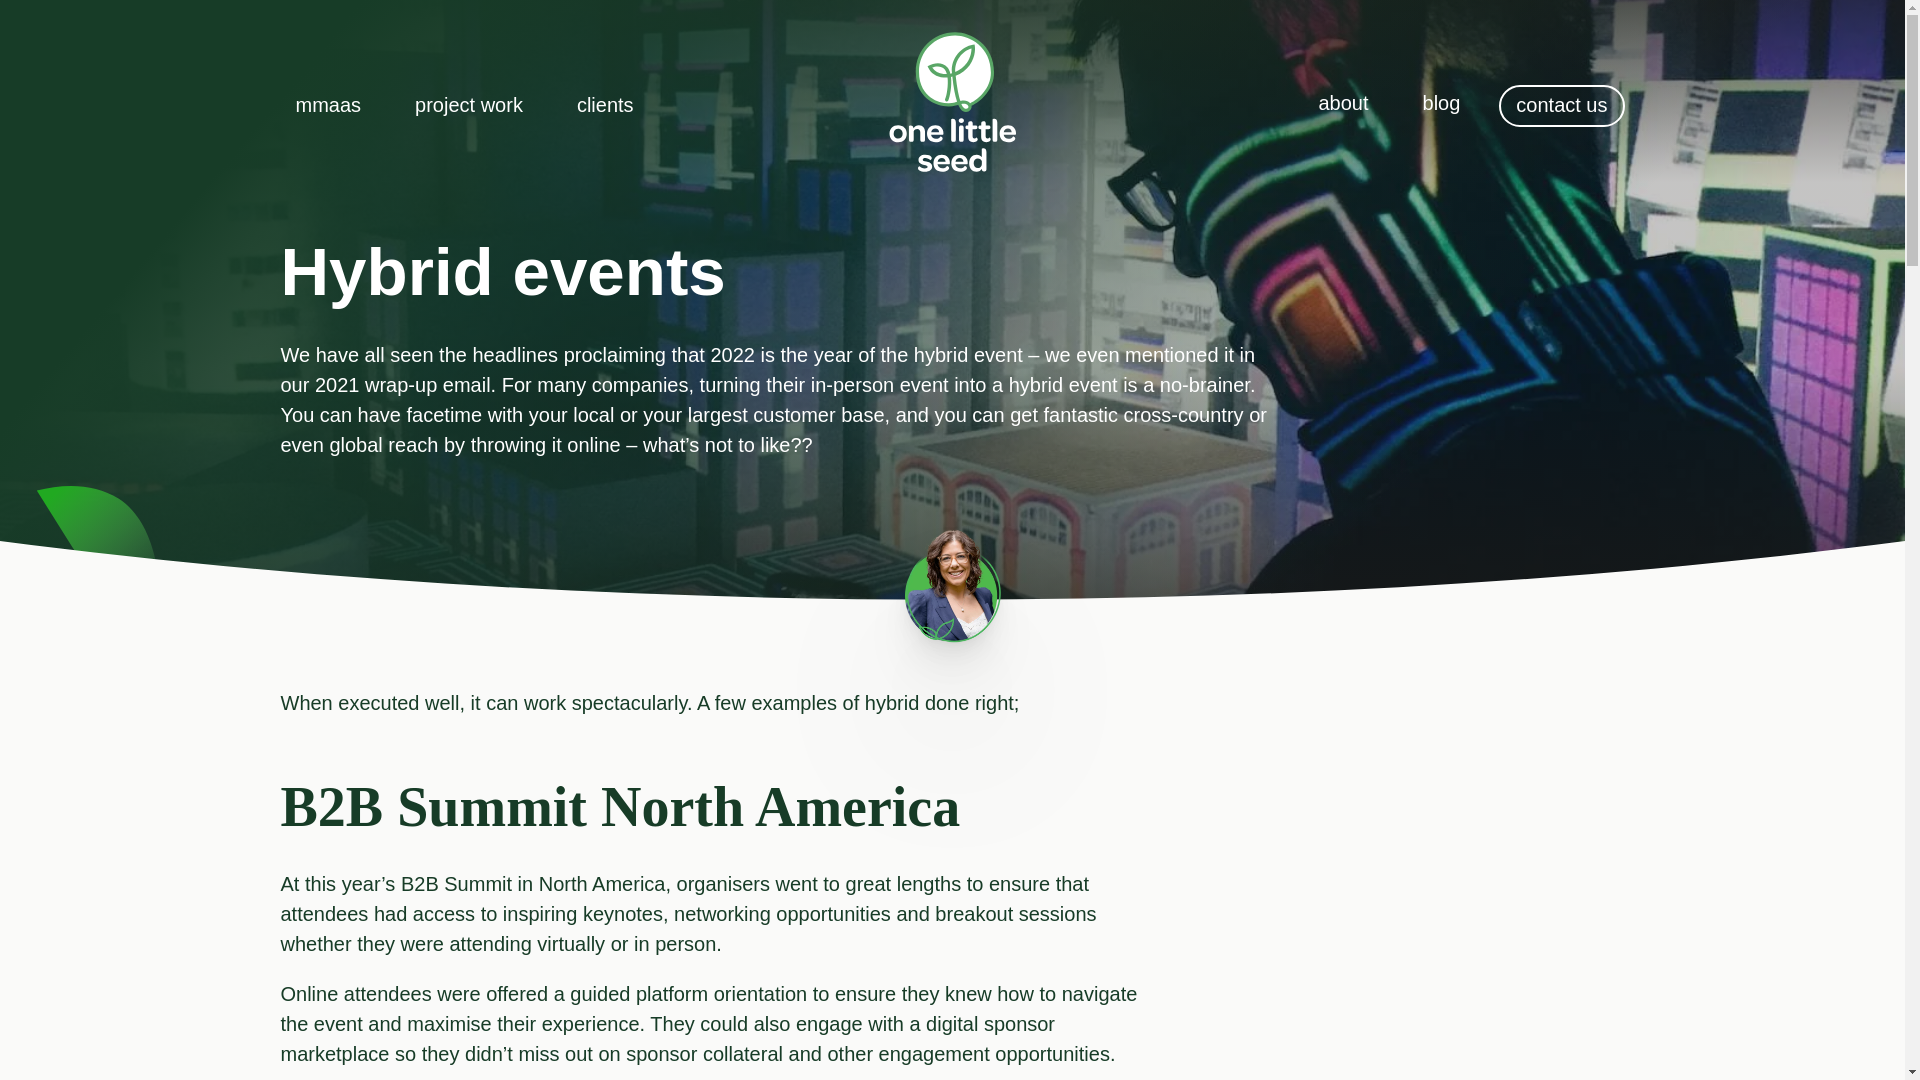 The image size is (1920, 1080). I want to click on contact us, so click(1562, 106).